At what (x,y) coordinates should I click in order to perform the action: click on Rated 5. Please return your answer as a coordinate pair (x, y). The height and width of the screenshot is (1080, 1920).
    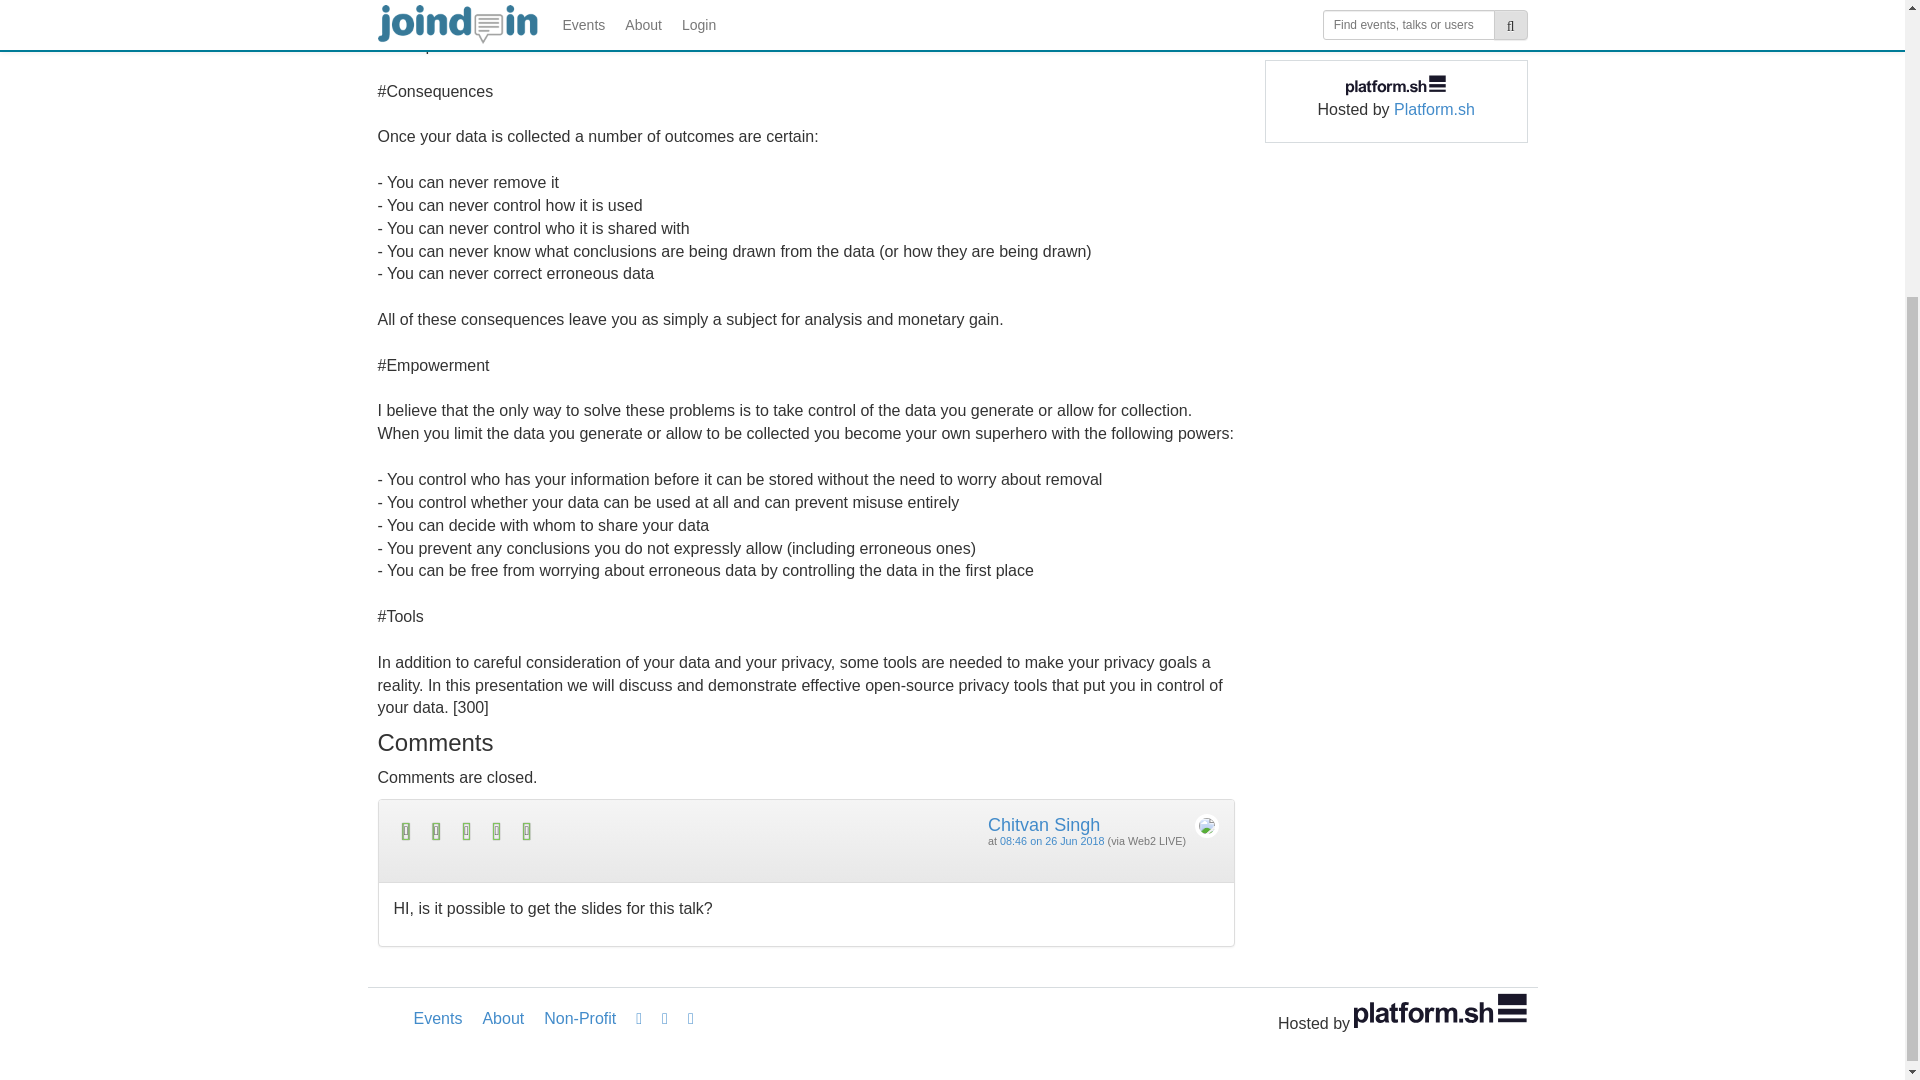
    Looking at the image, I should click on (600, 830).